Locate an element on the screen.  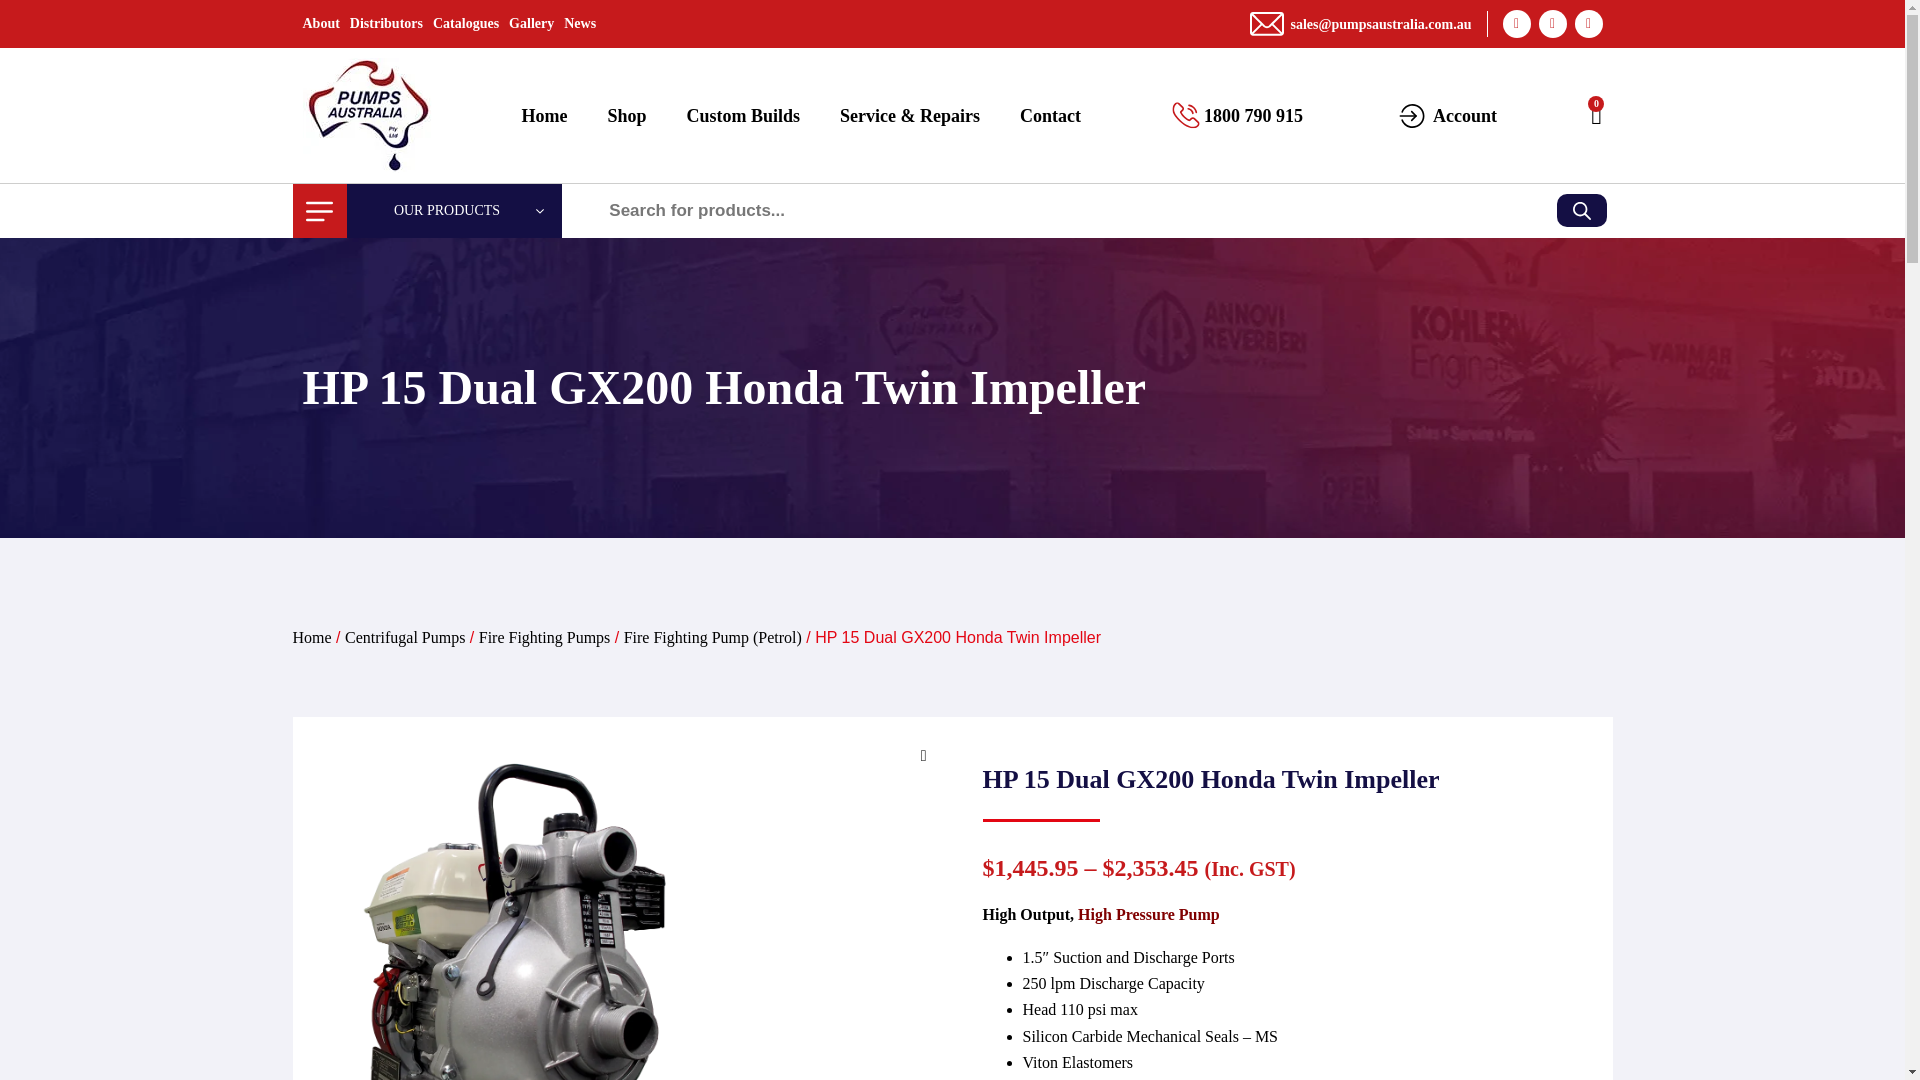
Distributors is located at coordinates (386, 24).